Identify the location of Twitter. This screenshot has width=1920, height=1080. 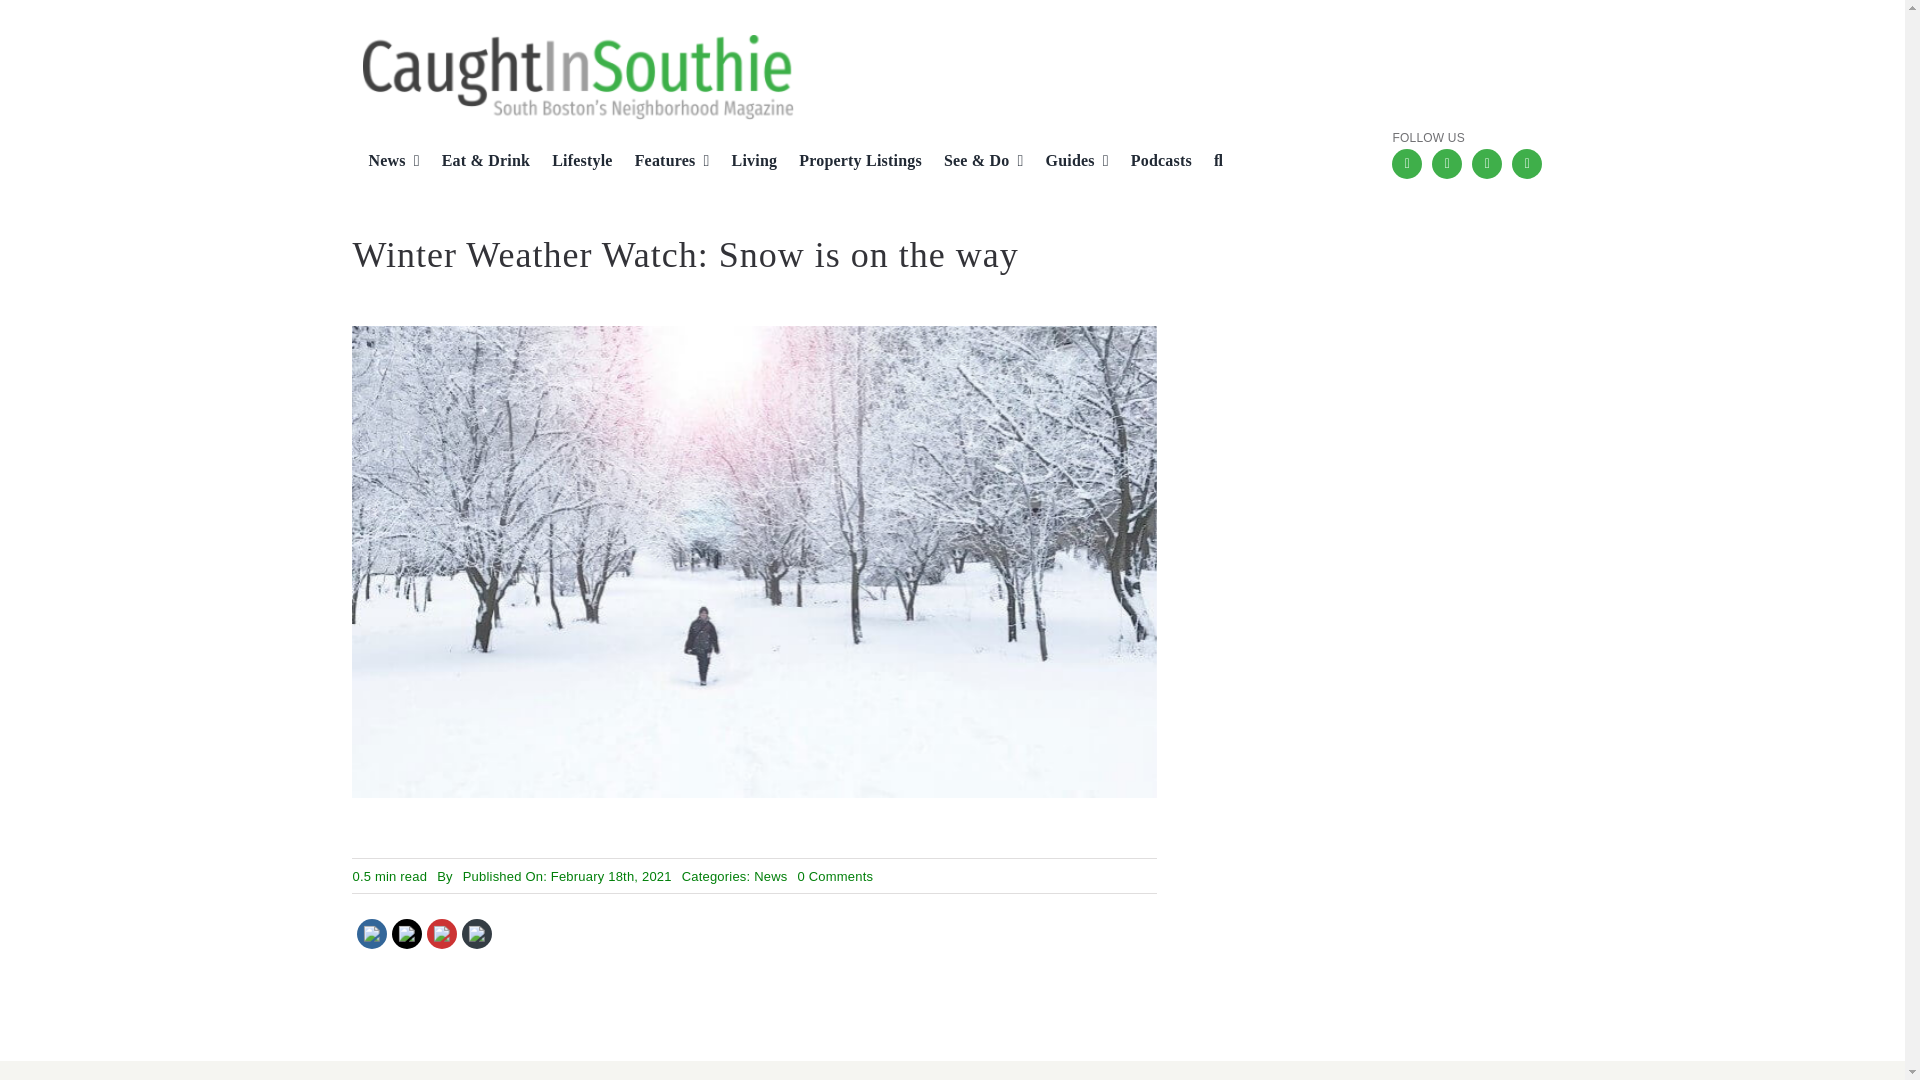
(1486, 164).